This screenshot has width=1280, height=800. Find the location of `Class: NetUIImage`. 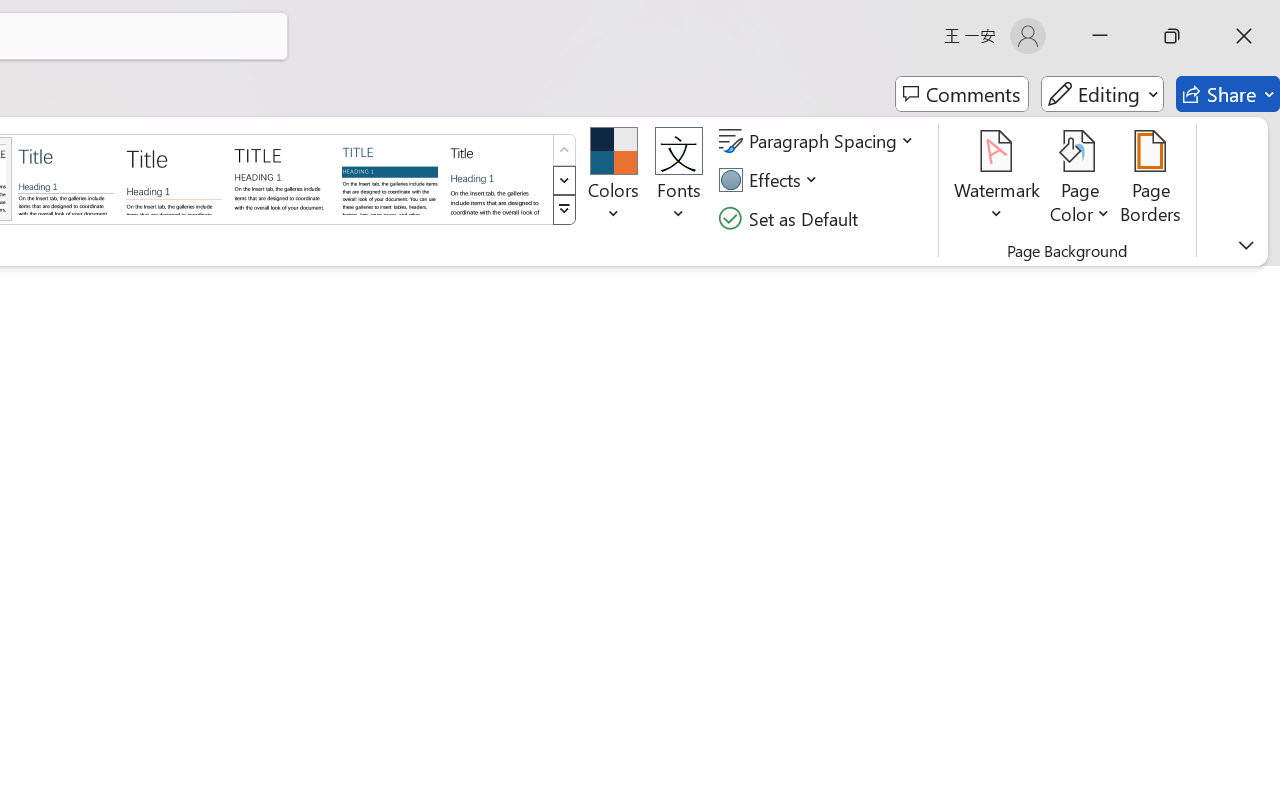

Class: NetUIImage is located at coordinates (564, 210).